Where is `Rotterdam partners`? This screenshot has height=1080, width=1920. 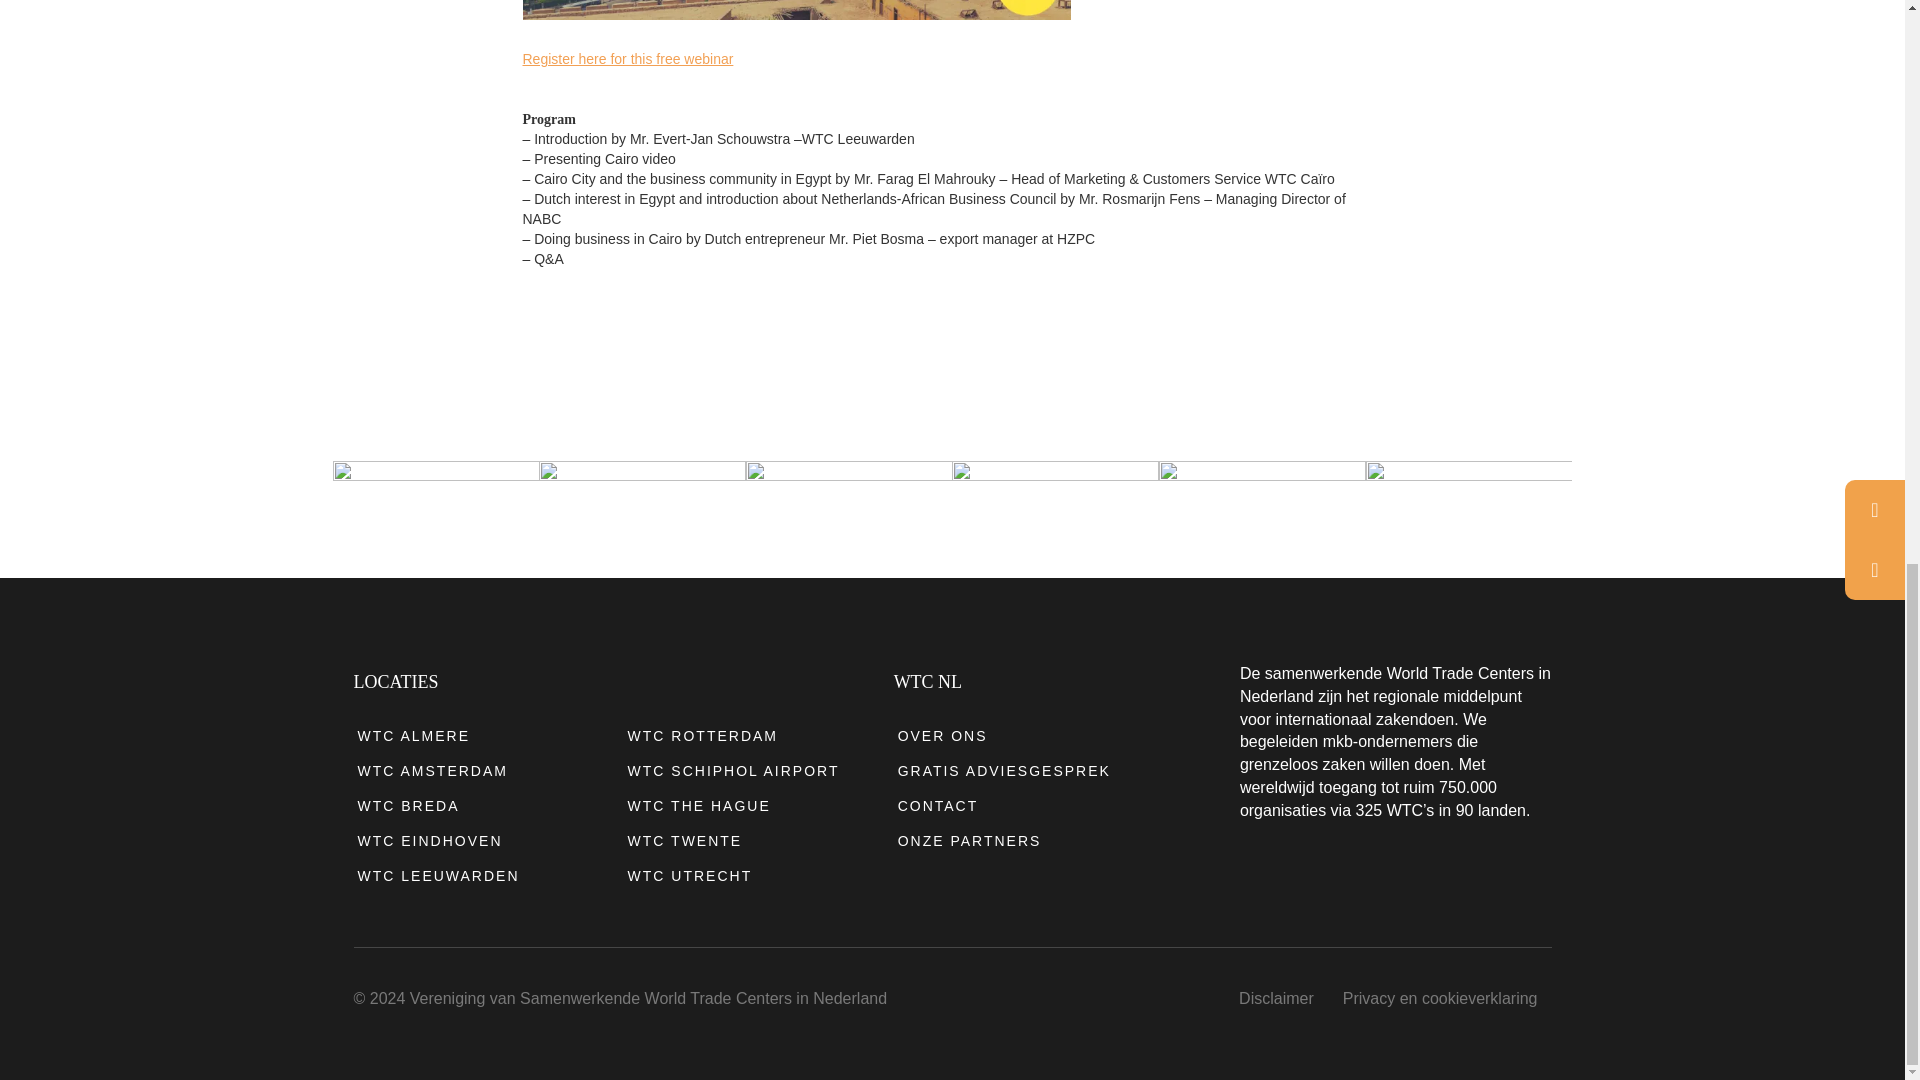 Rotterdam partners is located at coordinates (1262, 510).